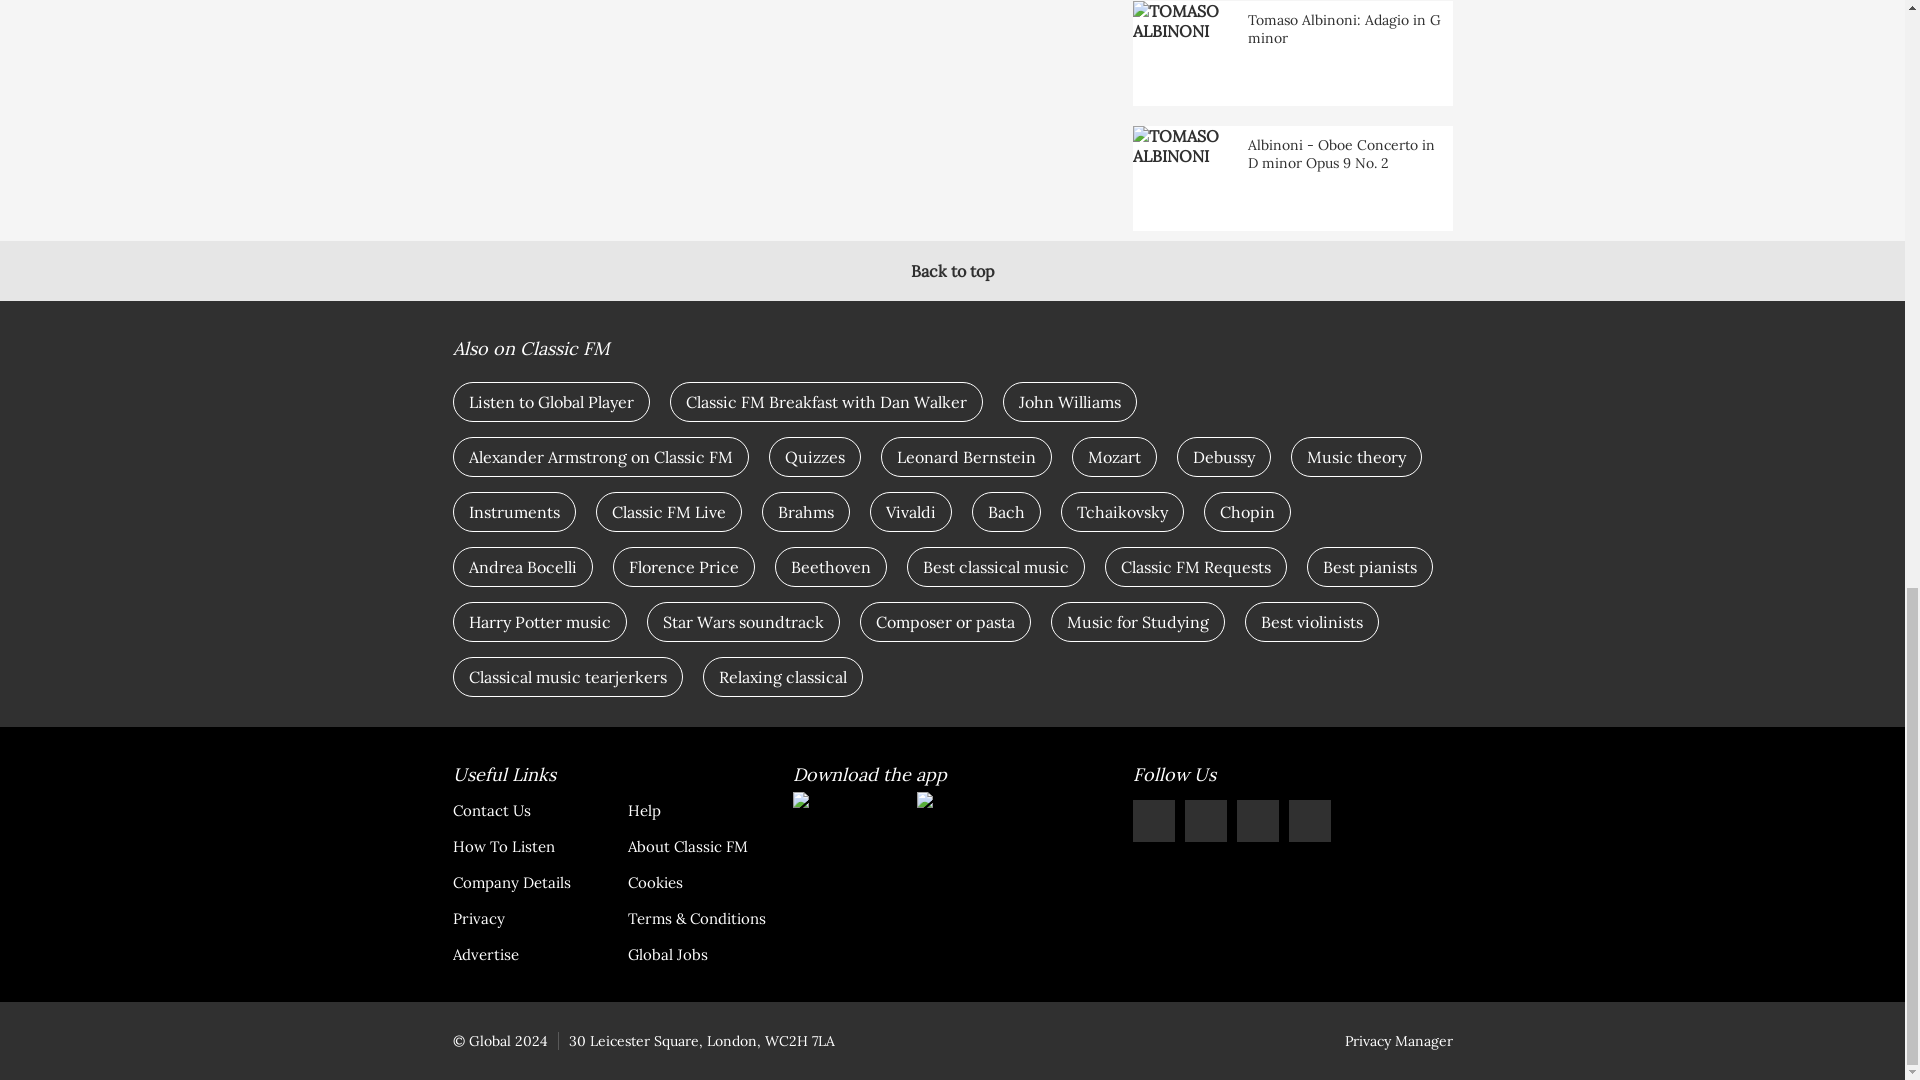 The width and height of the screenshot is (1920, 1080). I want to click on Follow Classic FM on Facebook, so click(1205, 821).